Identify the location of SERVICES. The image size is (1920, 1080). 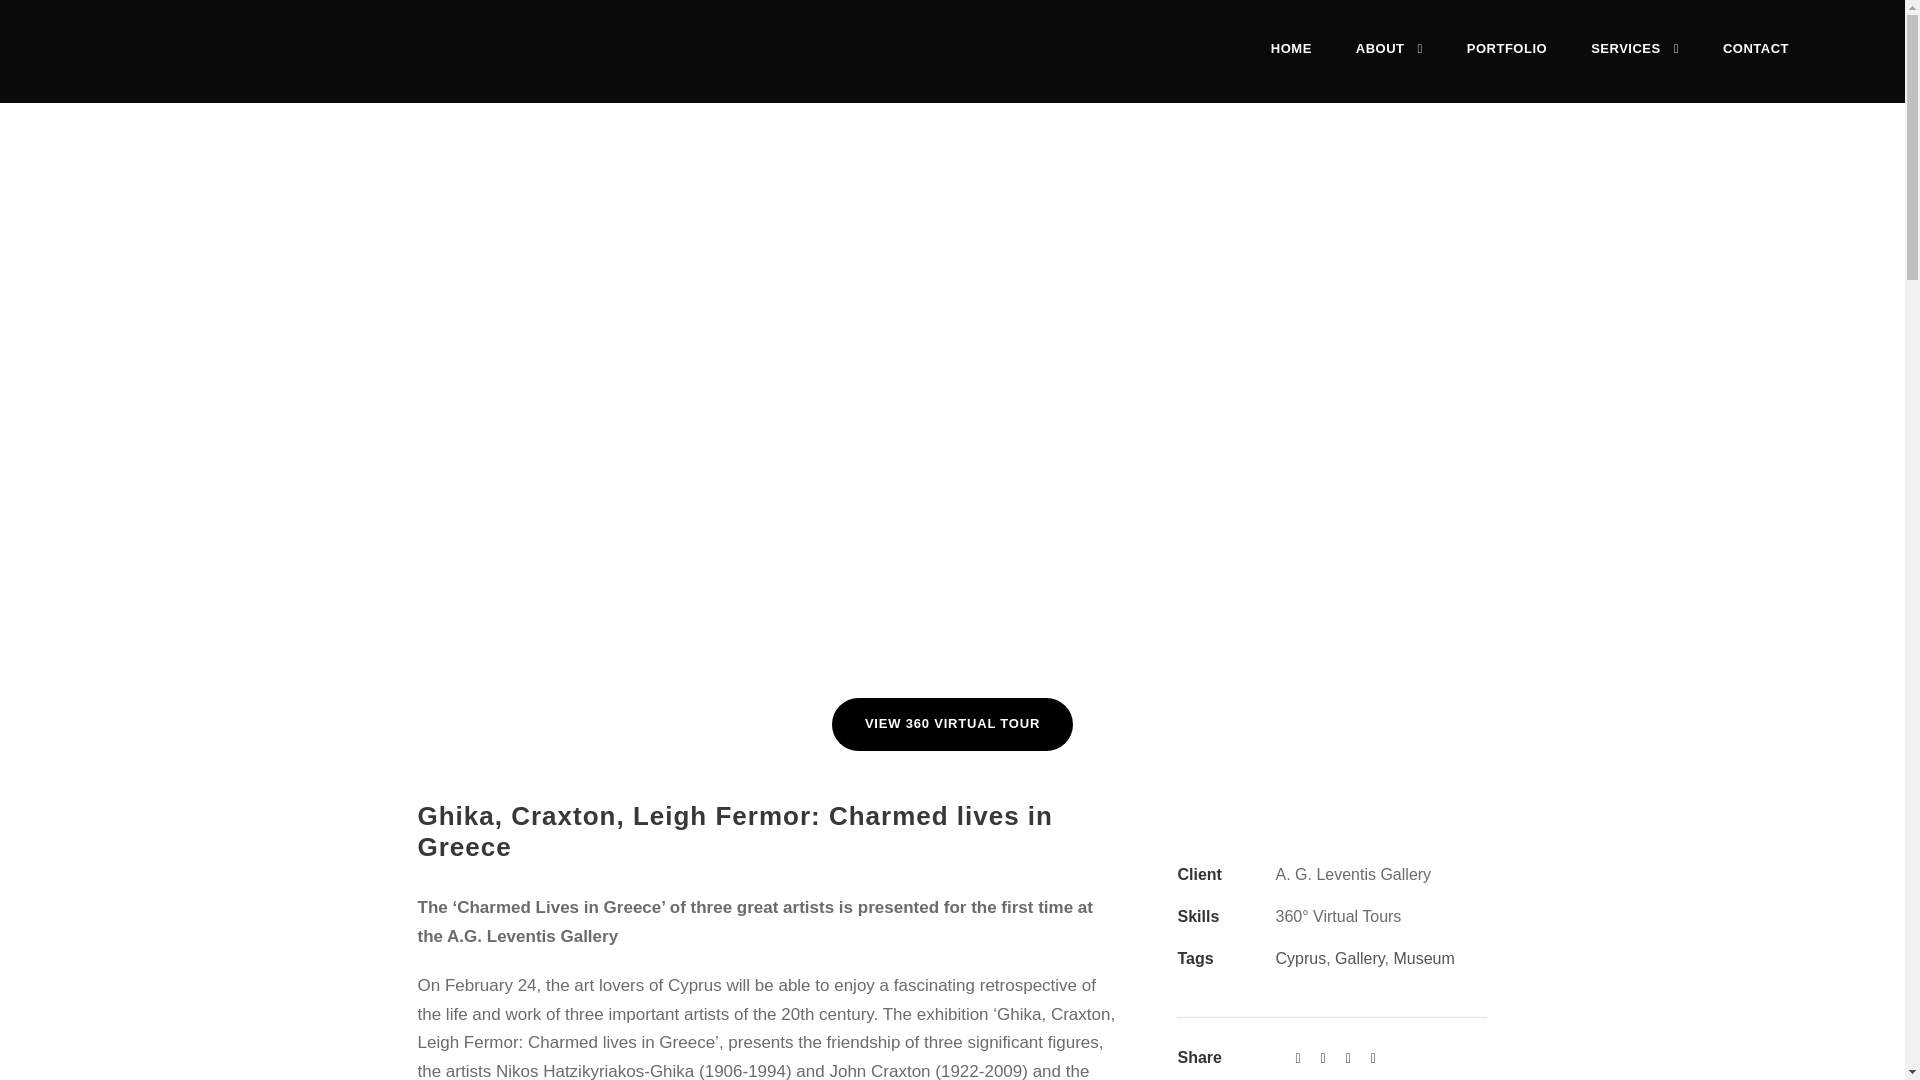
(1634, 65).